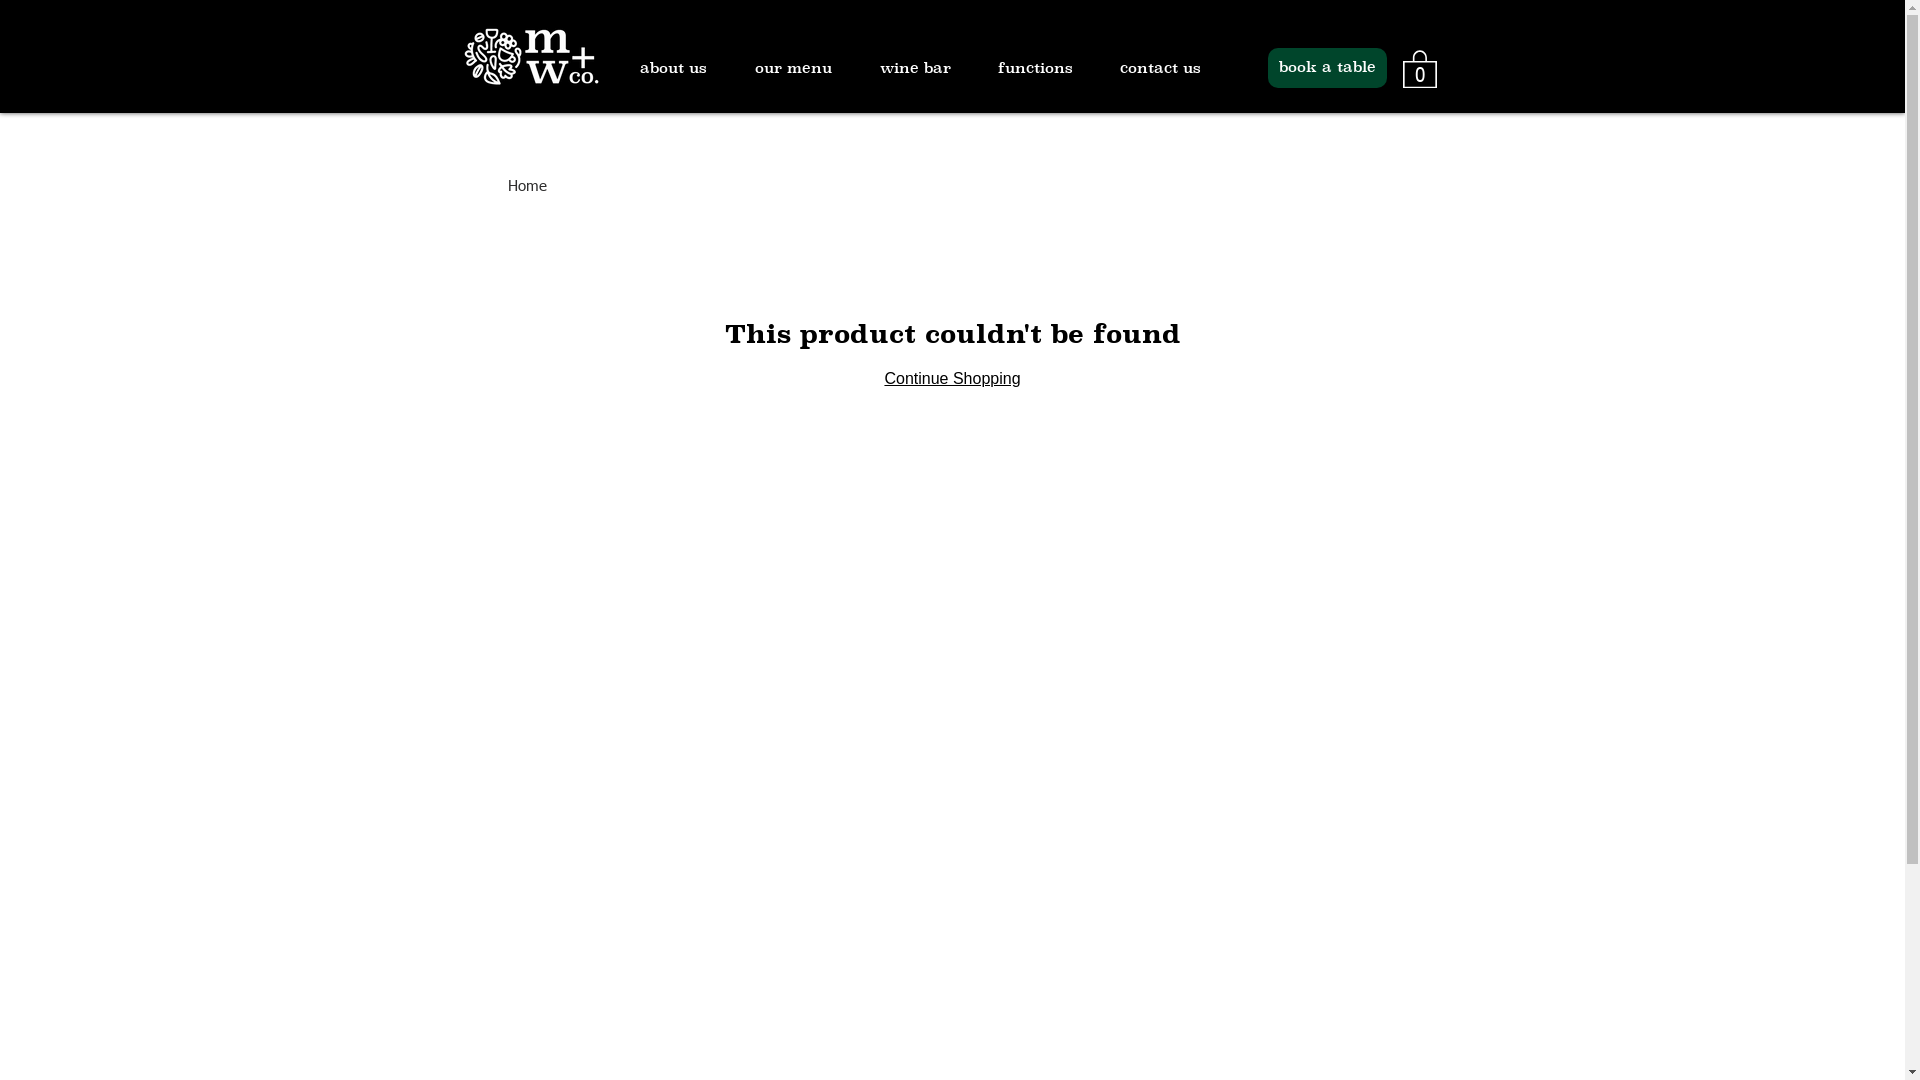 The width and height of the screenshot is (1920, 1080). What do you see at coordinates (1174, 68) in the screenshot?
I see `contact us` at bounding box center [1174, 68].